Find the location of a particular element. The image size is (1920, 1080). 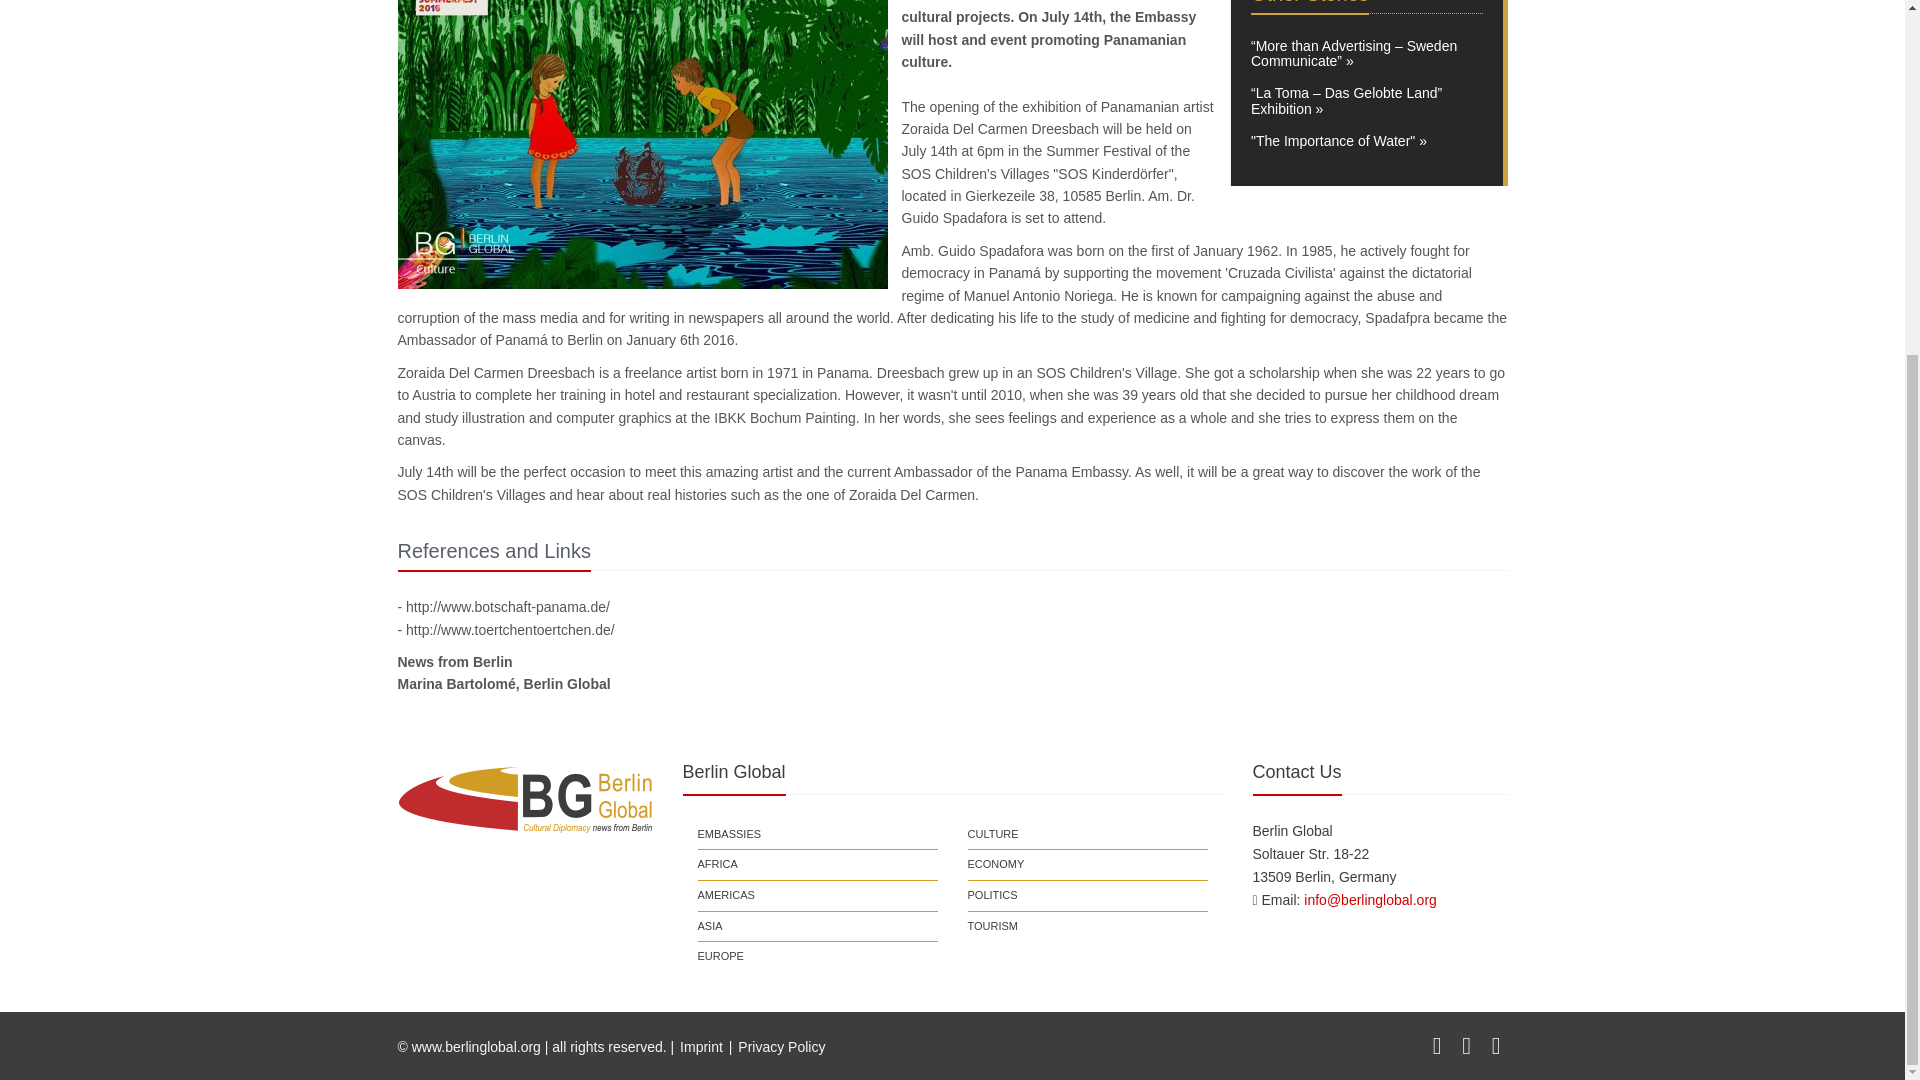

EMBASSIES is located at coordinates (730, 834).